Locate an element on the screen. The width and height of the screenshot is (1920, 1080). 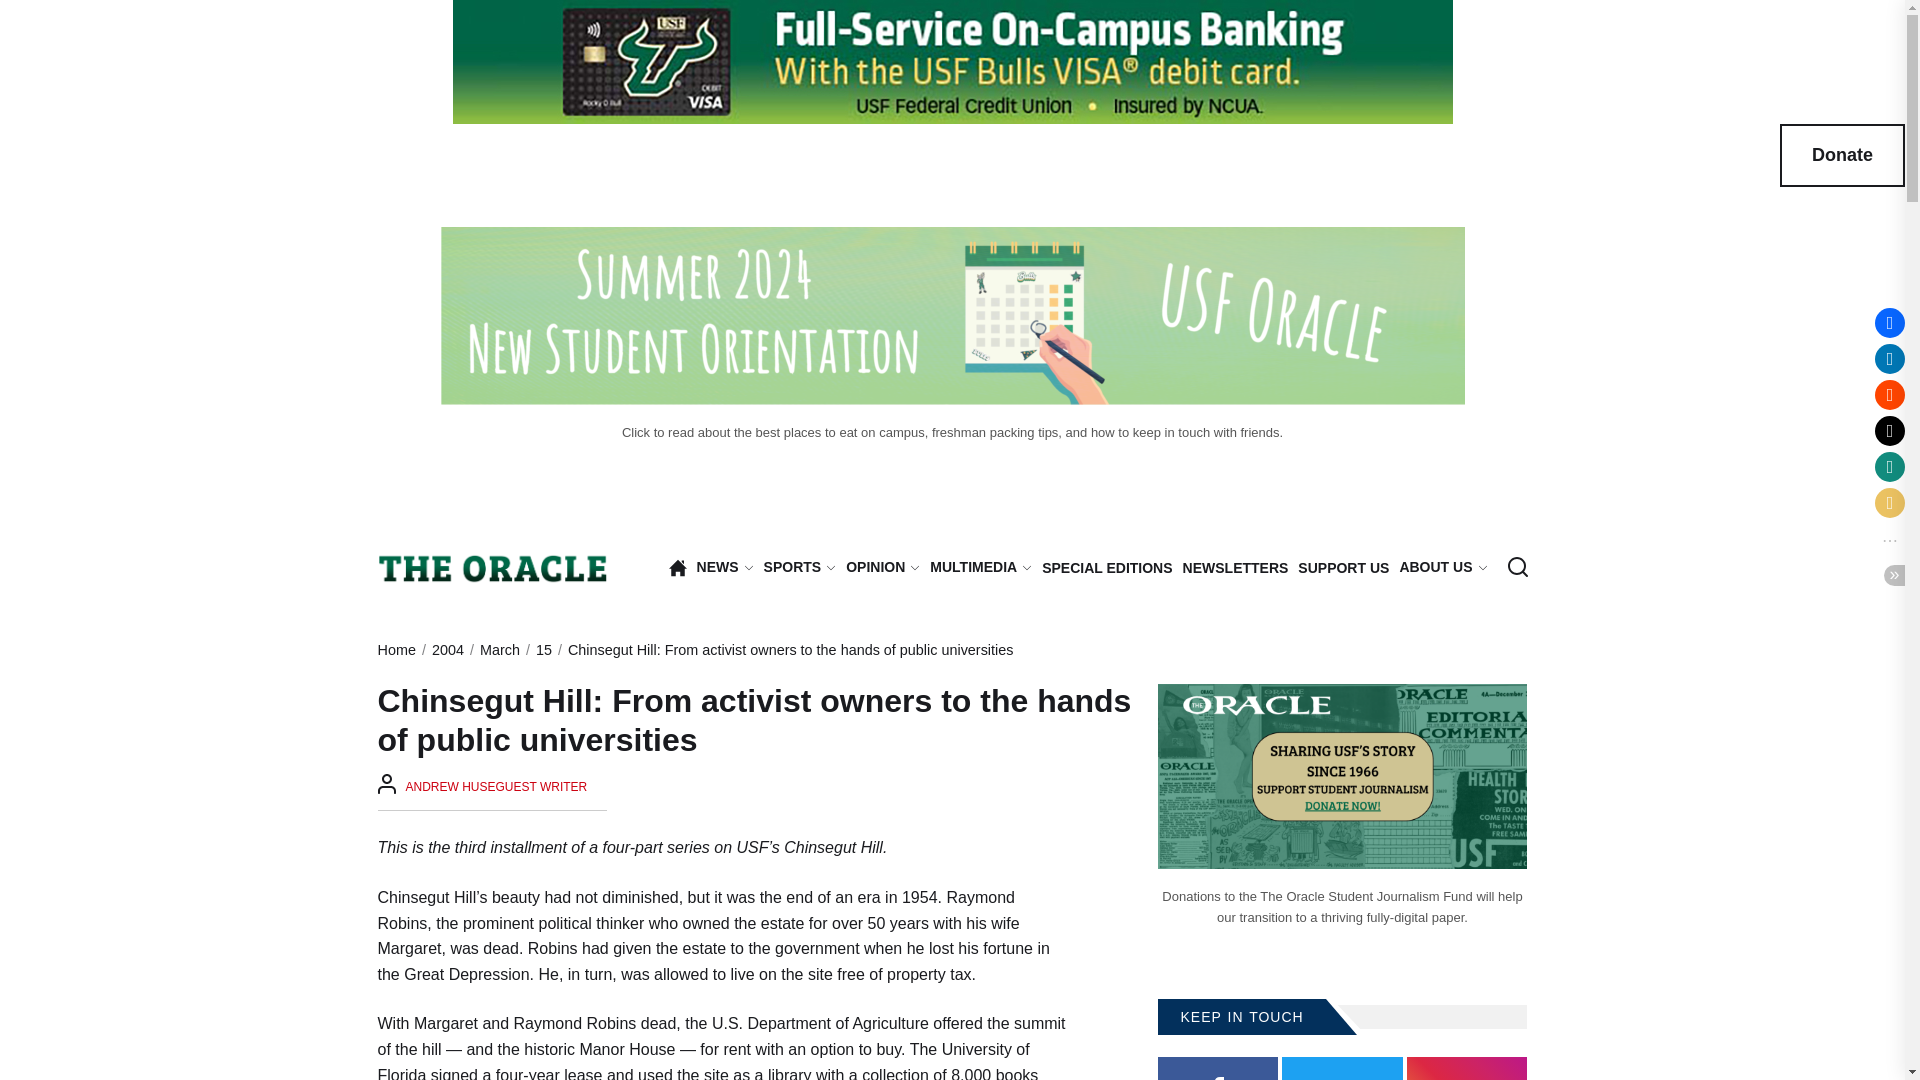
ABOUT US is located at coordinates (1442, 568).